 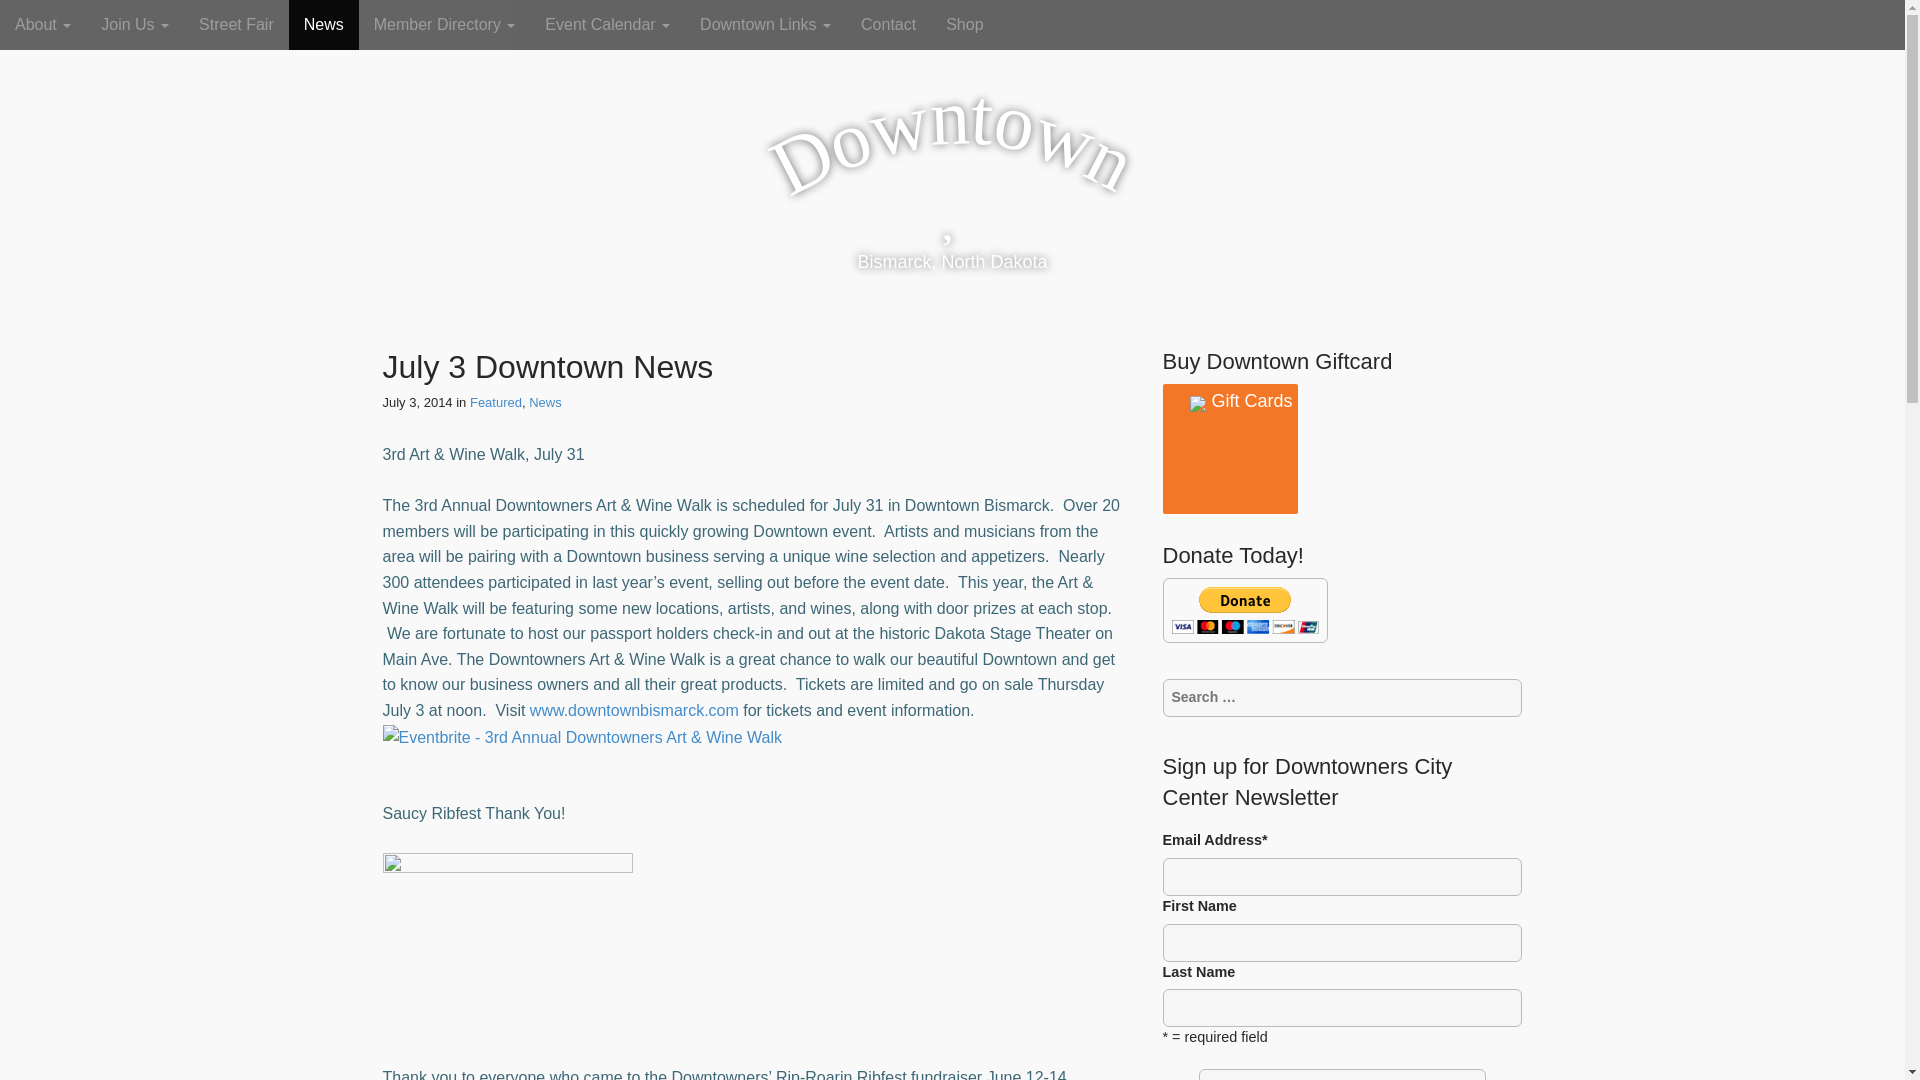 I want to click on Shop, so click(x=964, y=24).